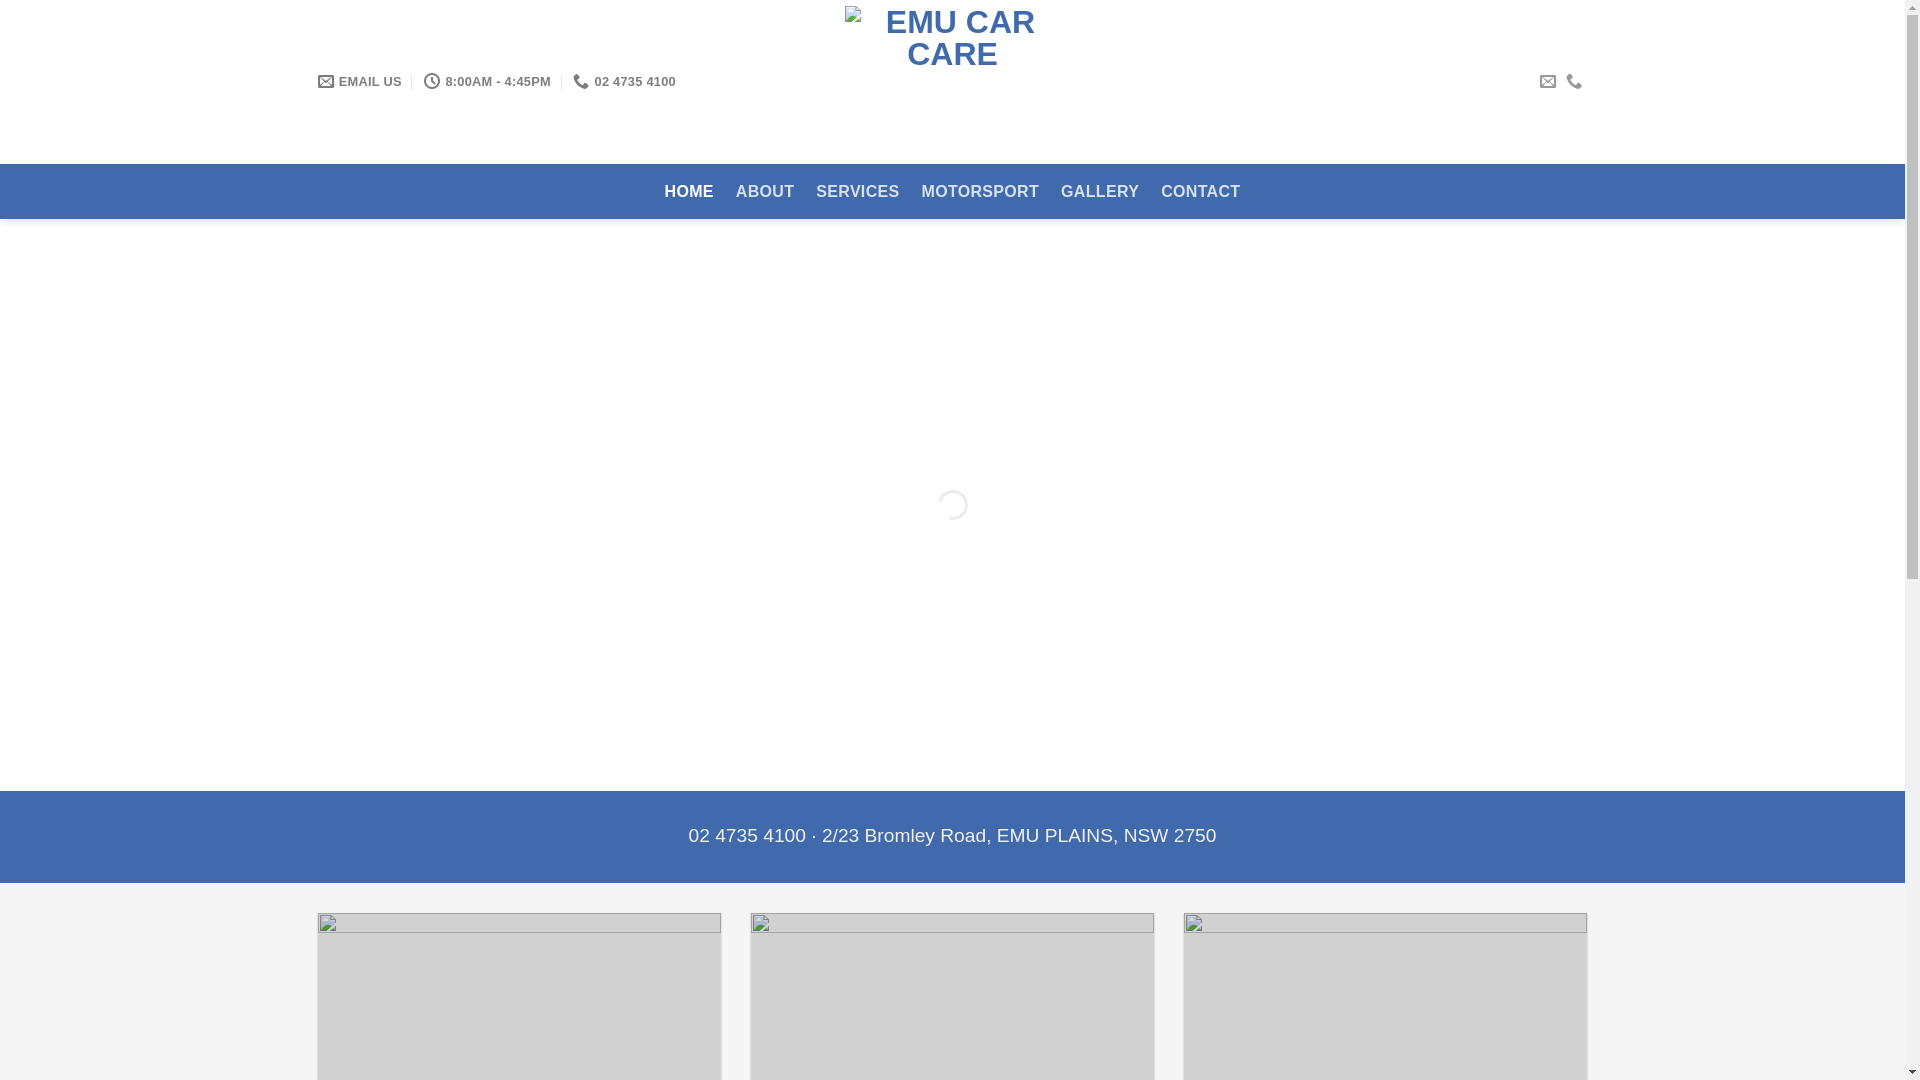 The image size is (1920, 1080). What do you see at coordinates (1100, 192) in the screenshot?
I see `GALLERY` at bounding box center [1100, 192].